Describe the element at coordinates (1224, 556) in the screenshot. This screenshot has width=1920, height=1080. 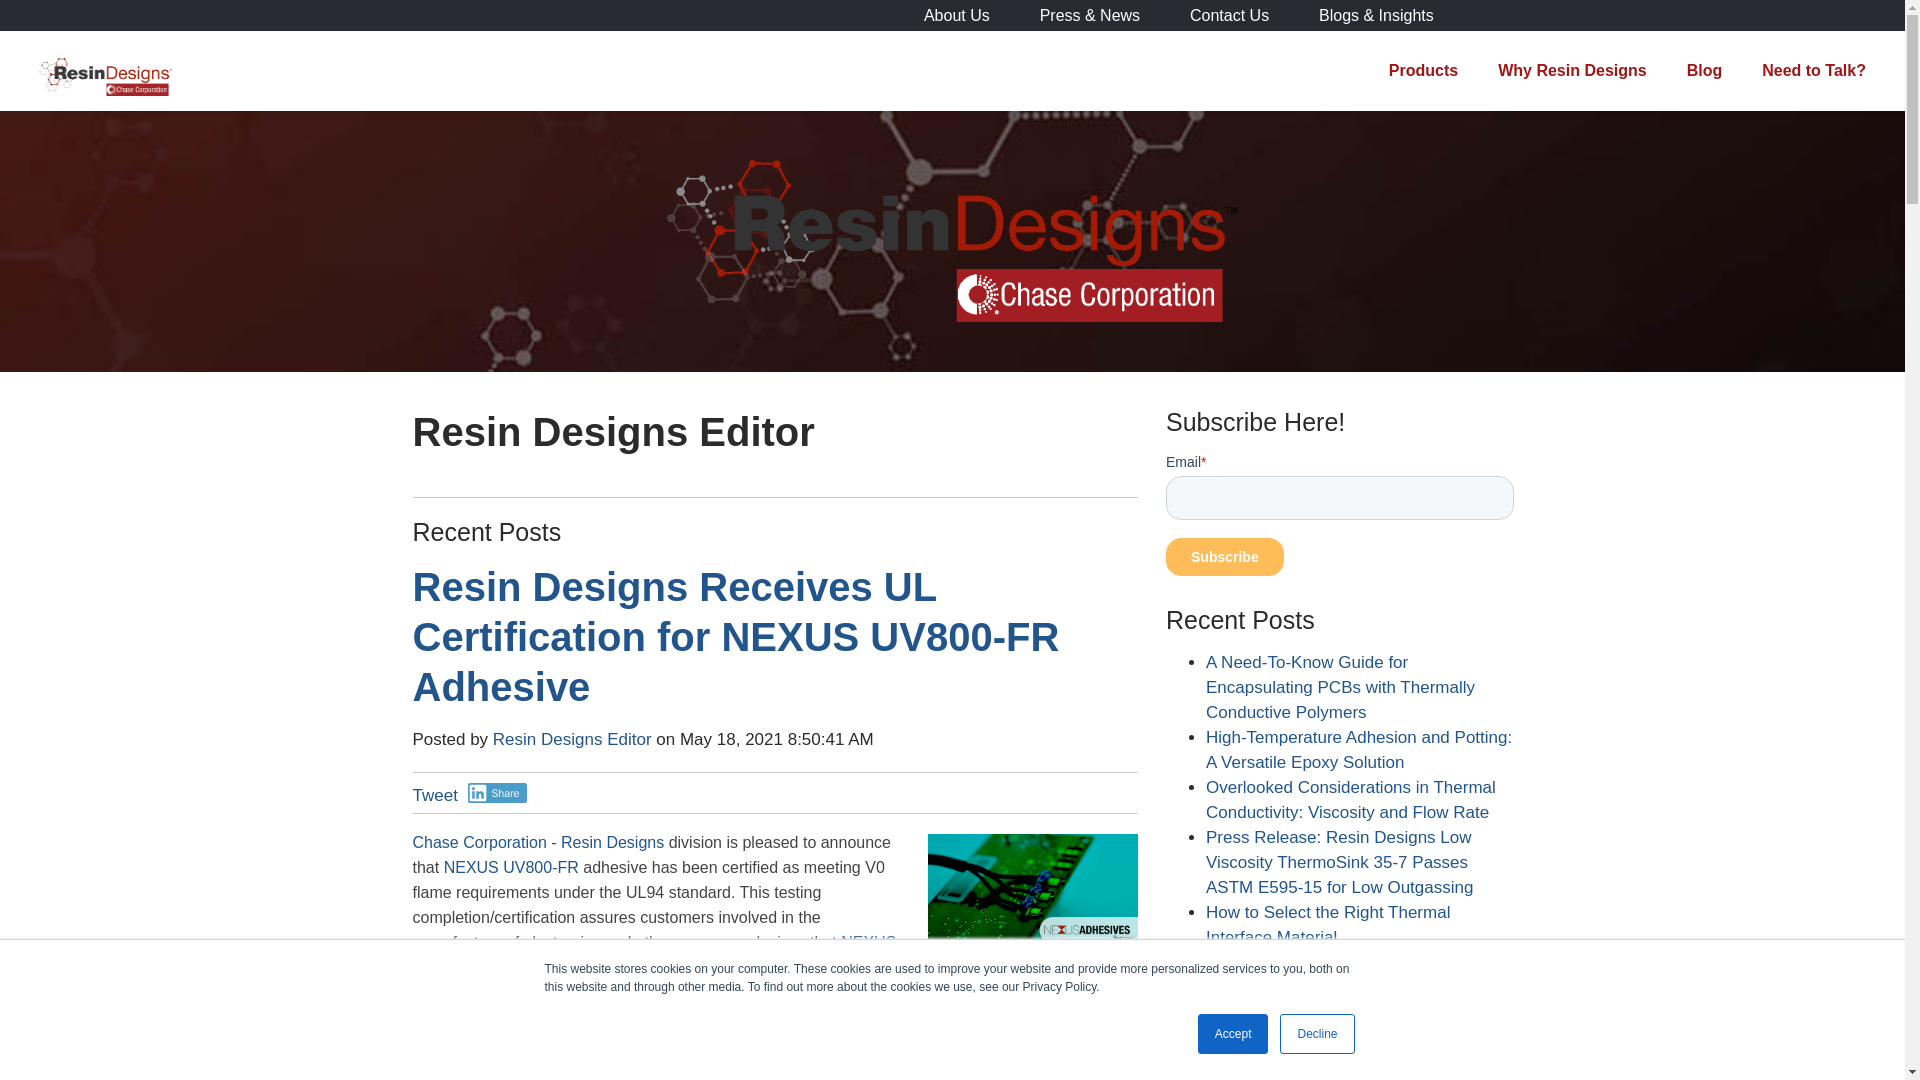
I see `Subscribe` at that location.